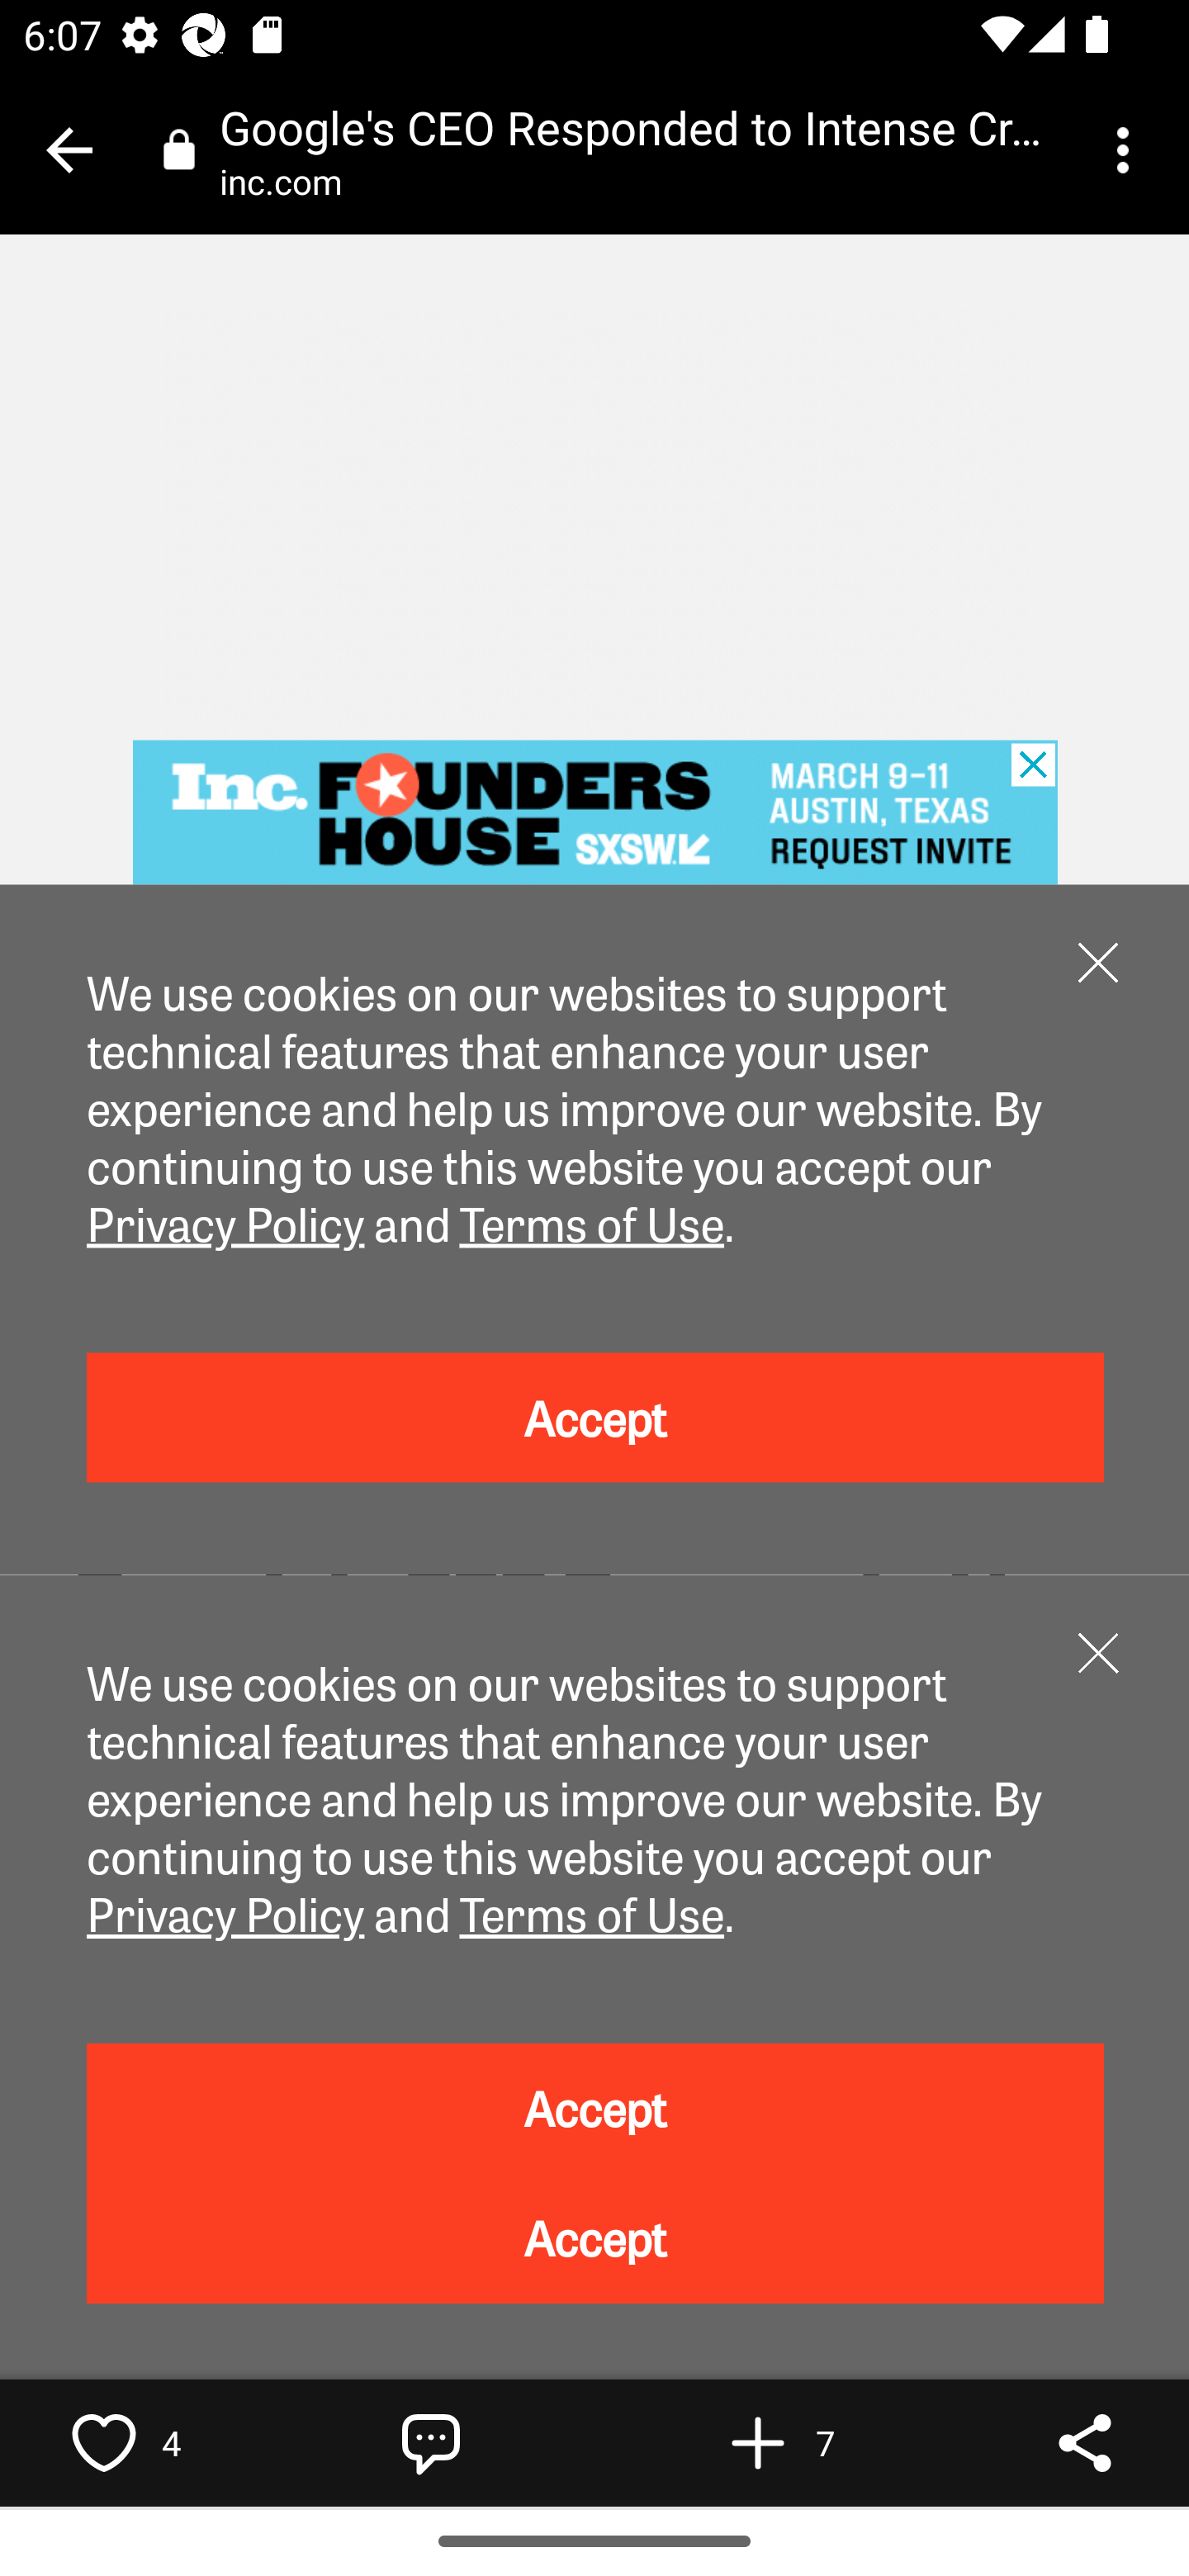 The image size is (1189, 2576). What do you see at coordinates (1128, 150) in the screenshot?
I see `More options` at bounding box center [1128, 150].